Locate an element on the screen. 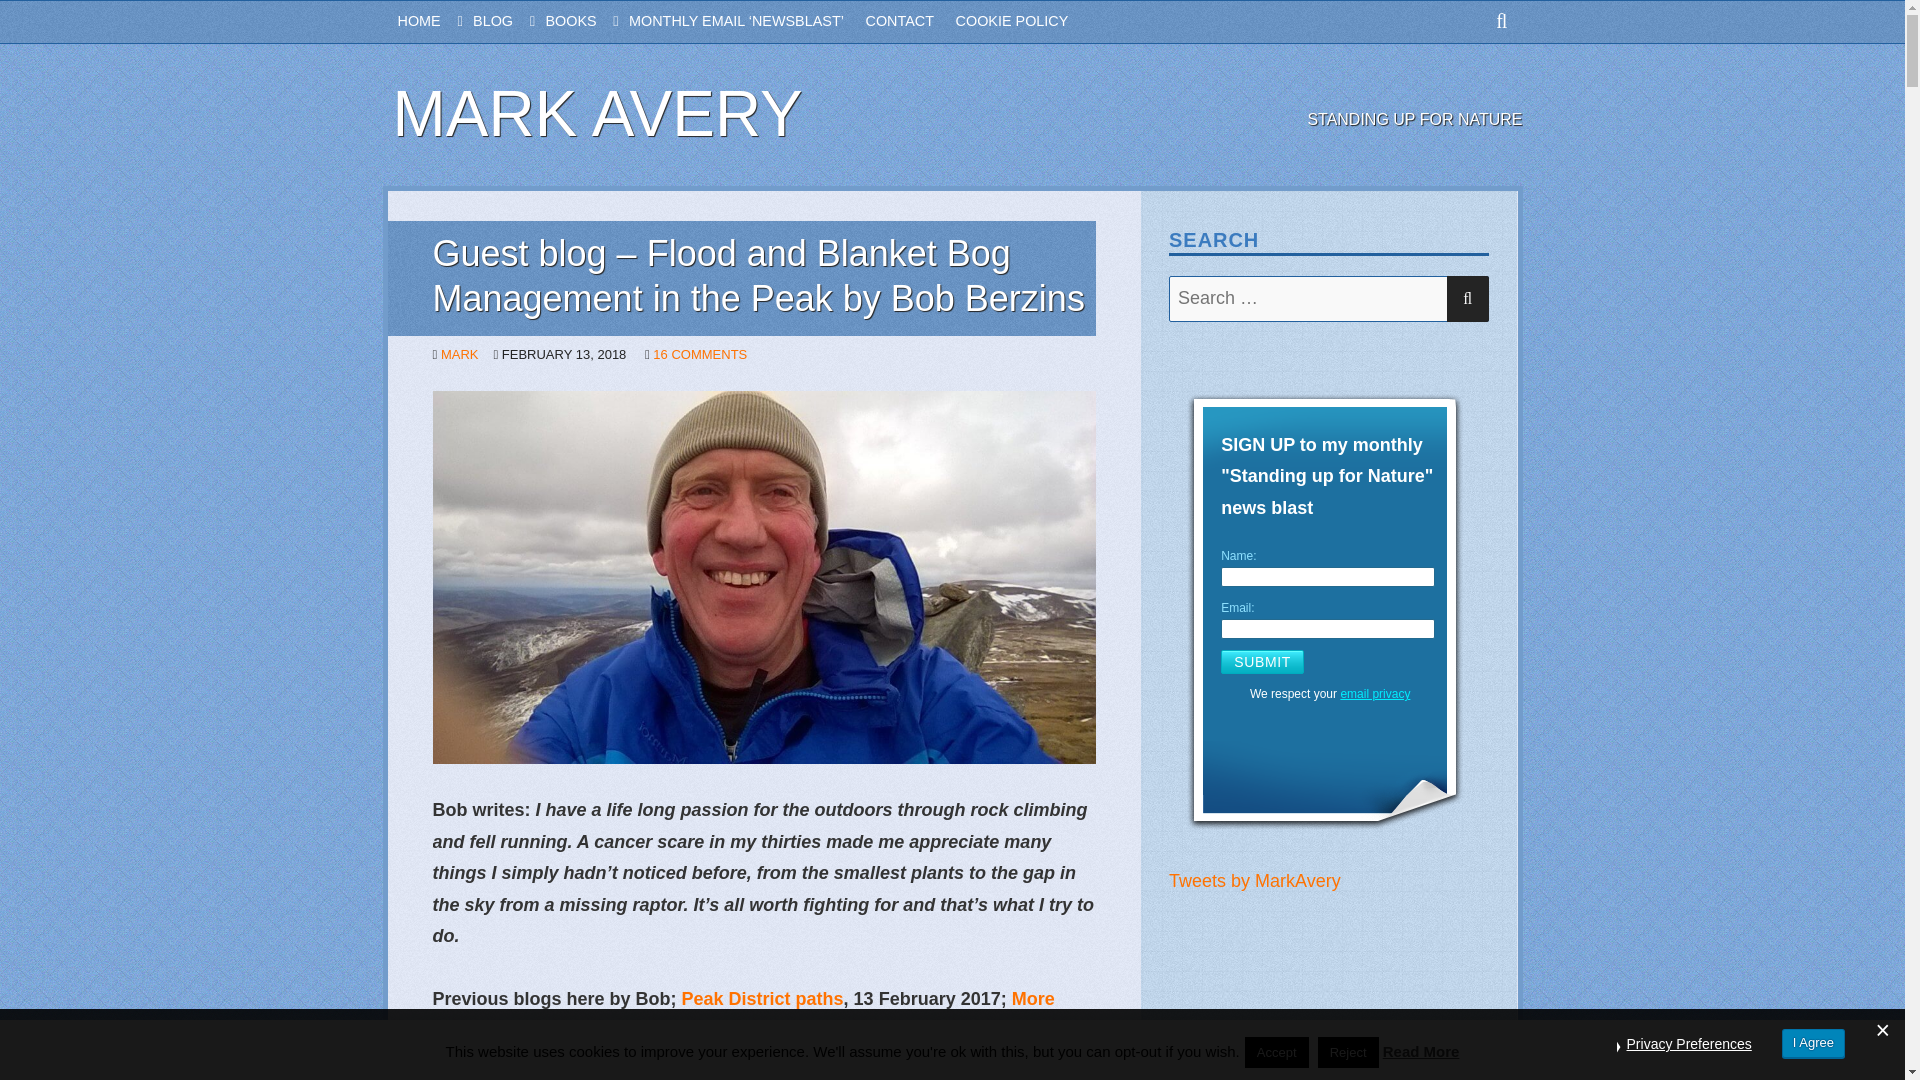  BOOKS is located at coordinates (587, 22).